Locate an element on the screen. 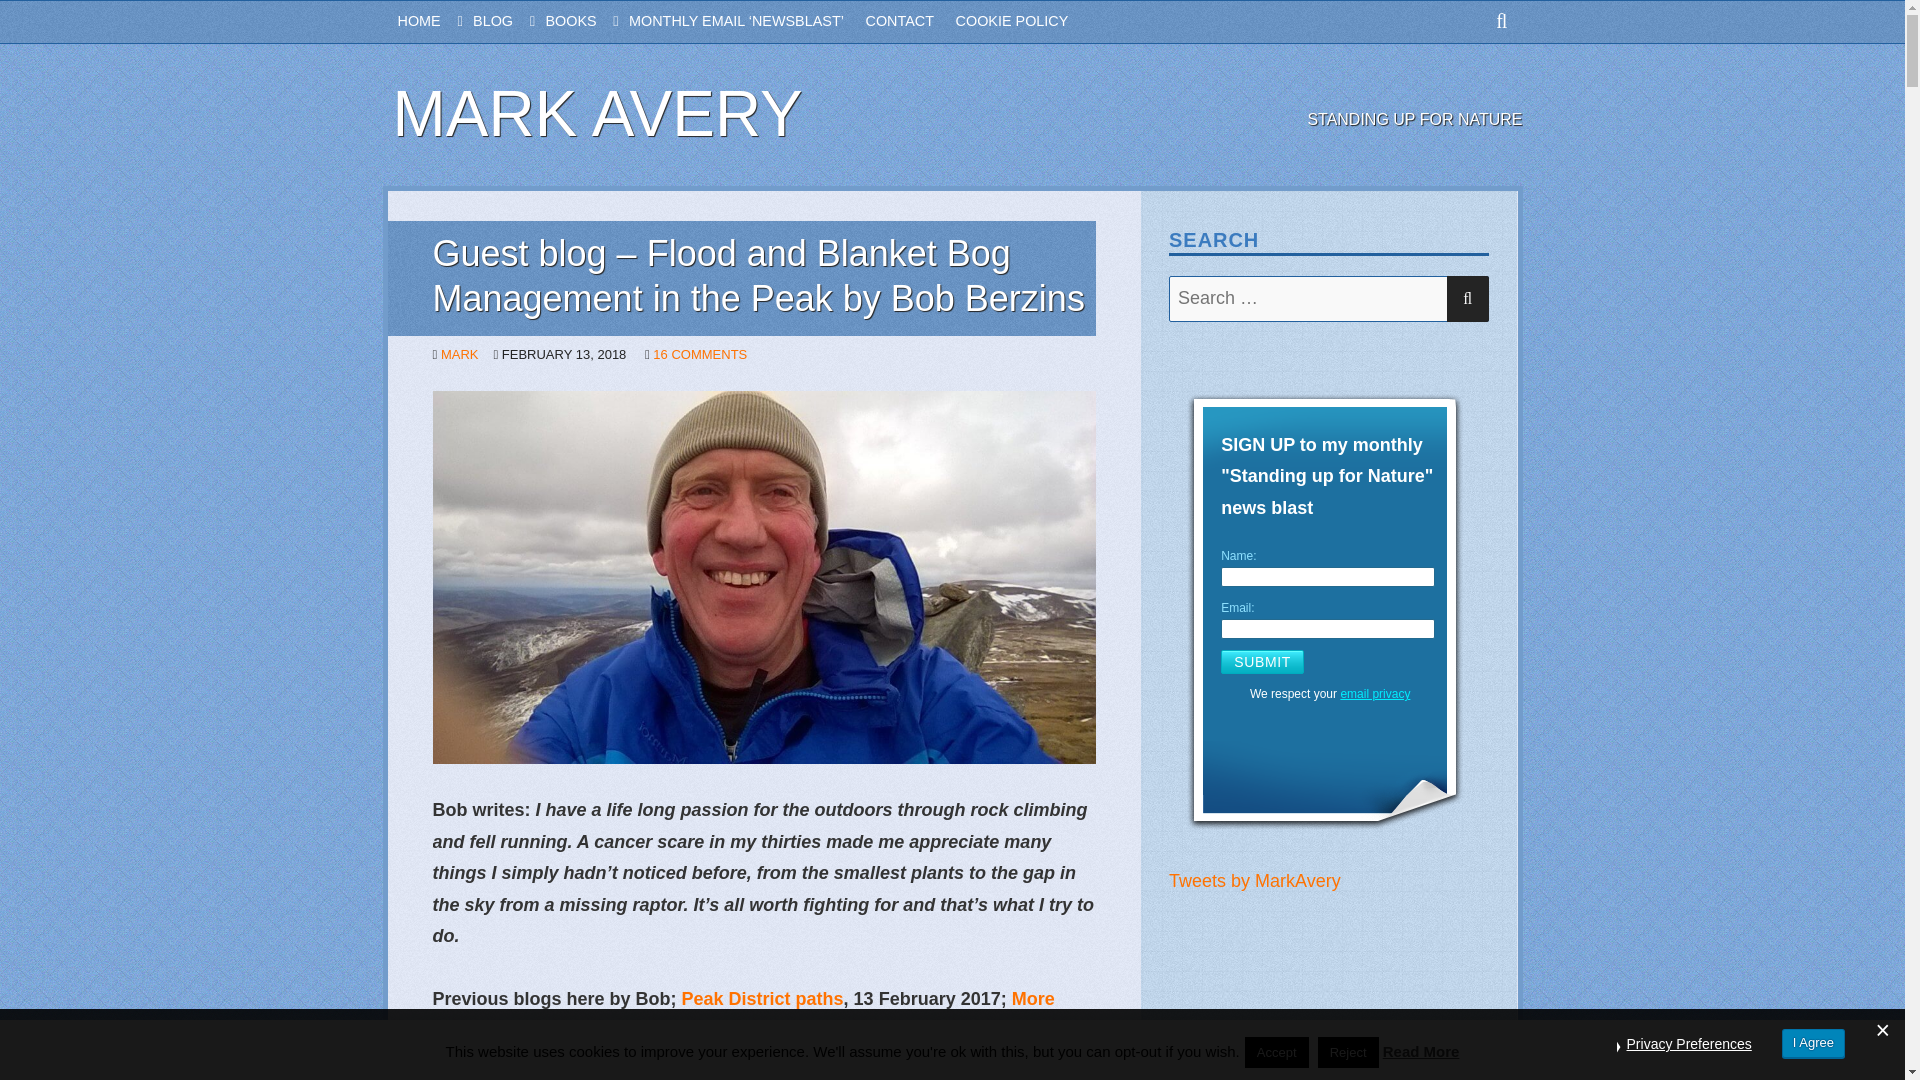  BOOKS is located at coordinates (587, 22).